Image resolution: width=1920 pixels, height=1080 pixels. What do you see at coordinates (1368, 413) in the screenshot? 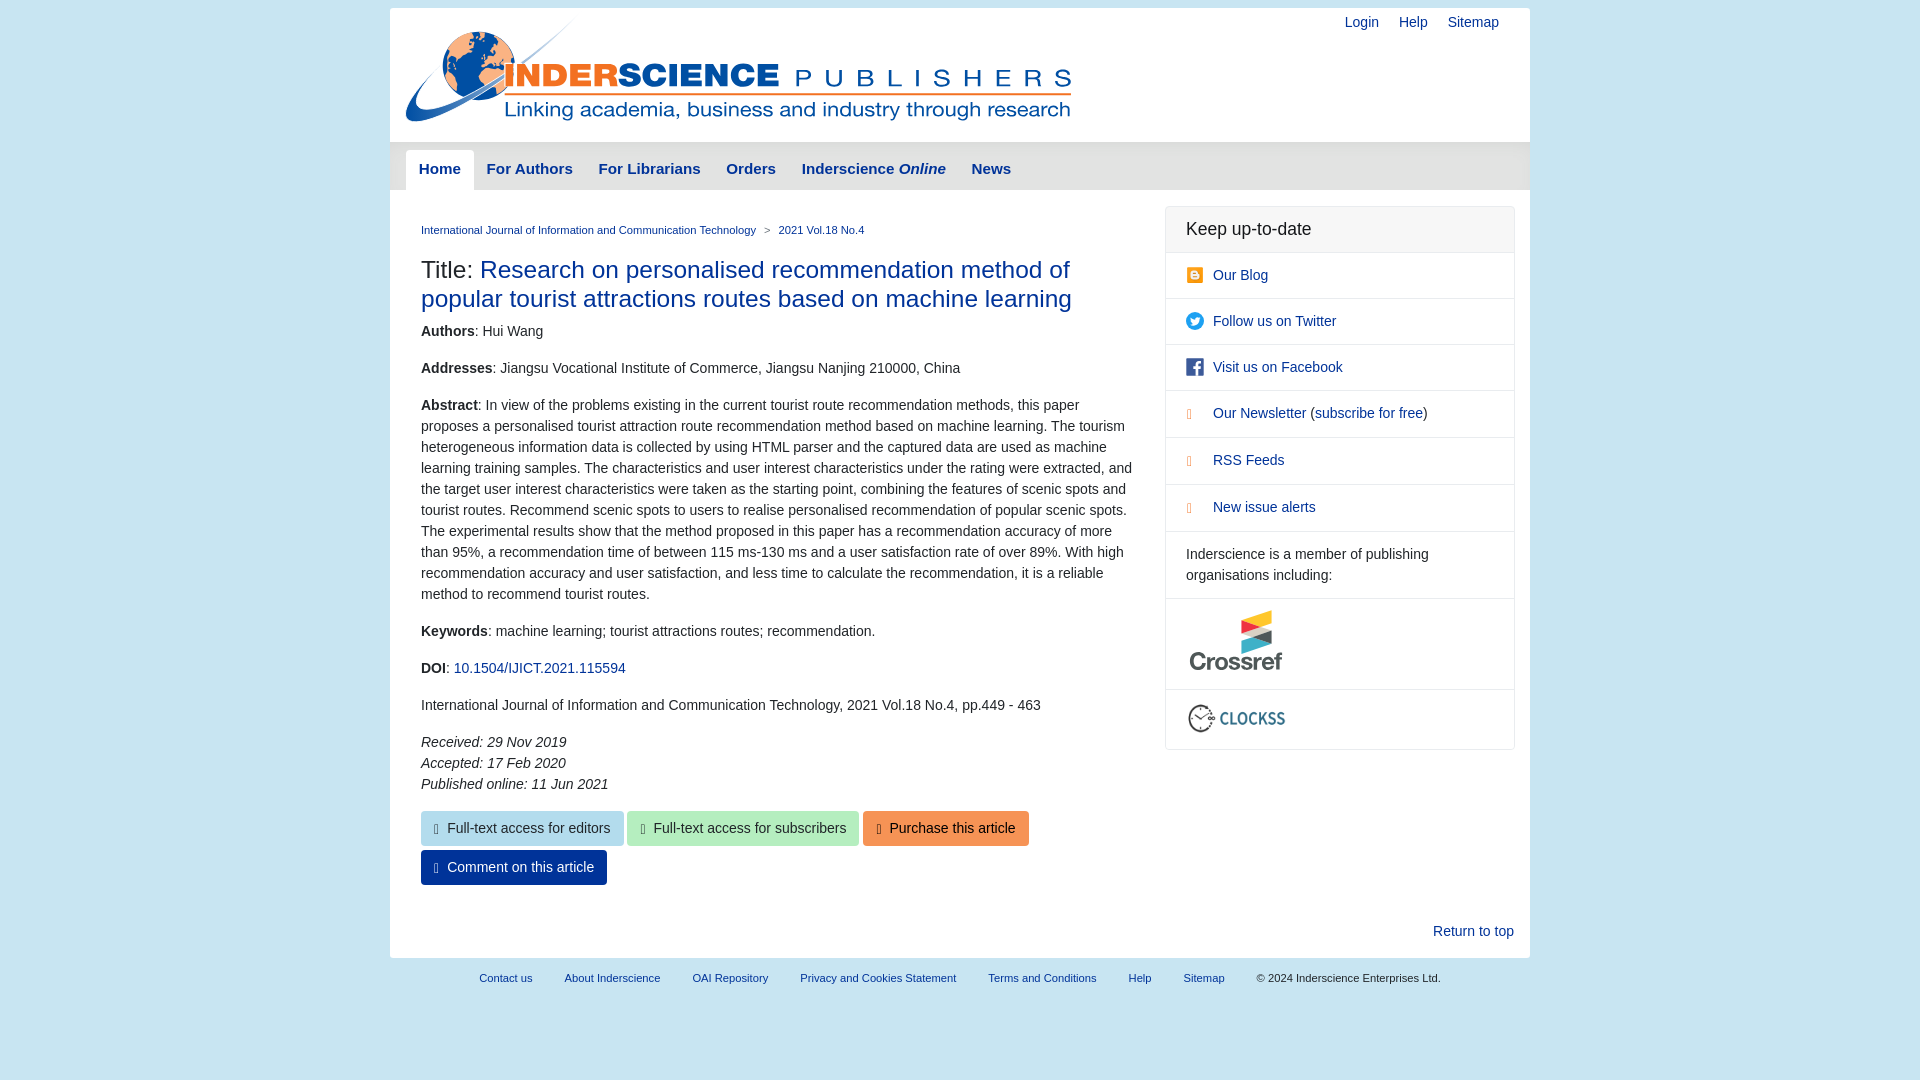
I see `subscribe for free` at bounding box center [1368, 413].